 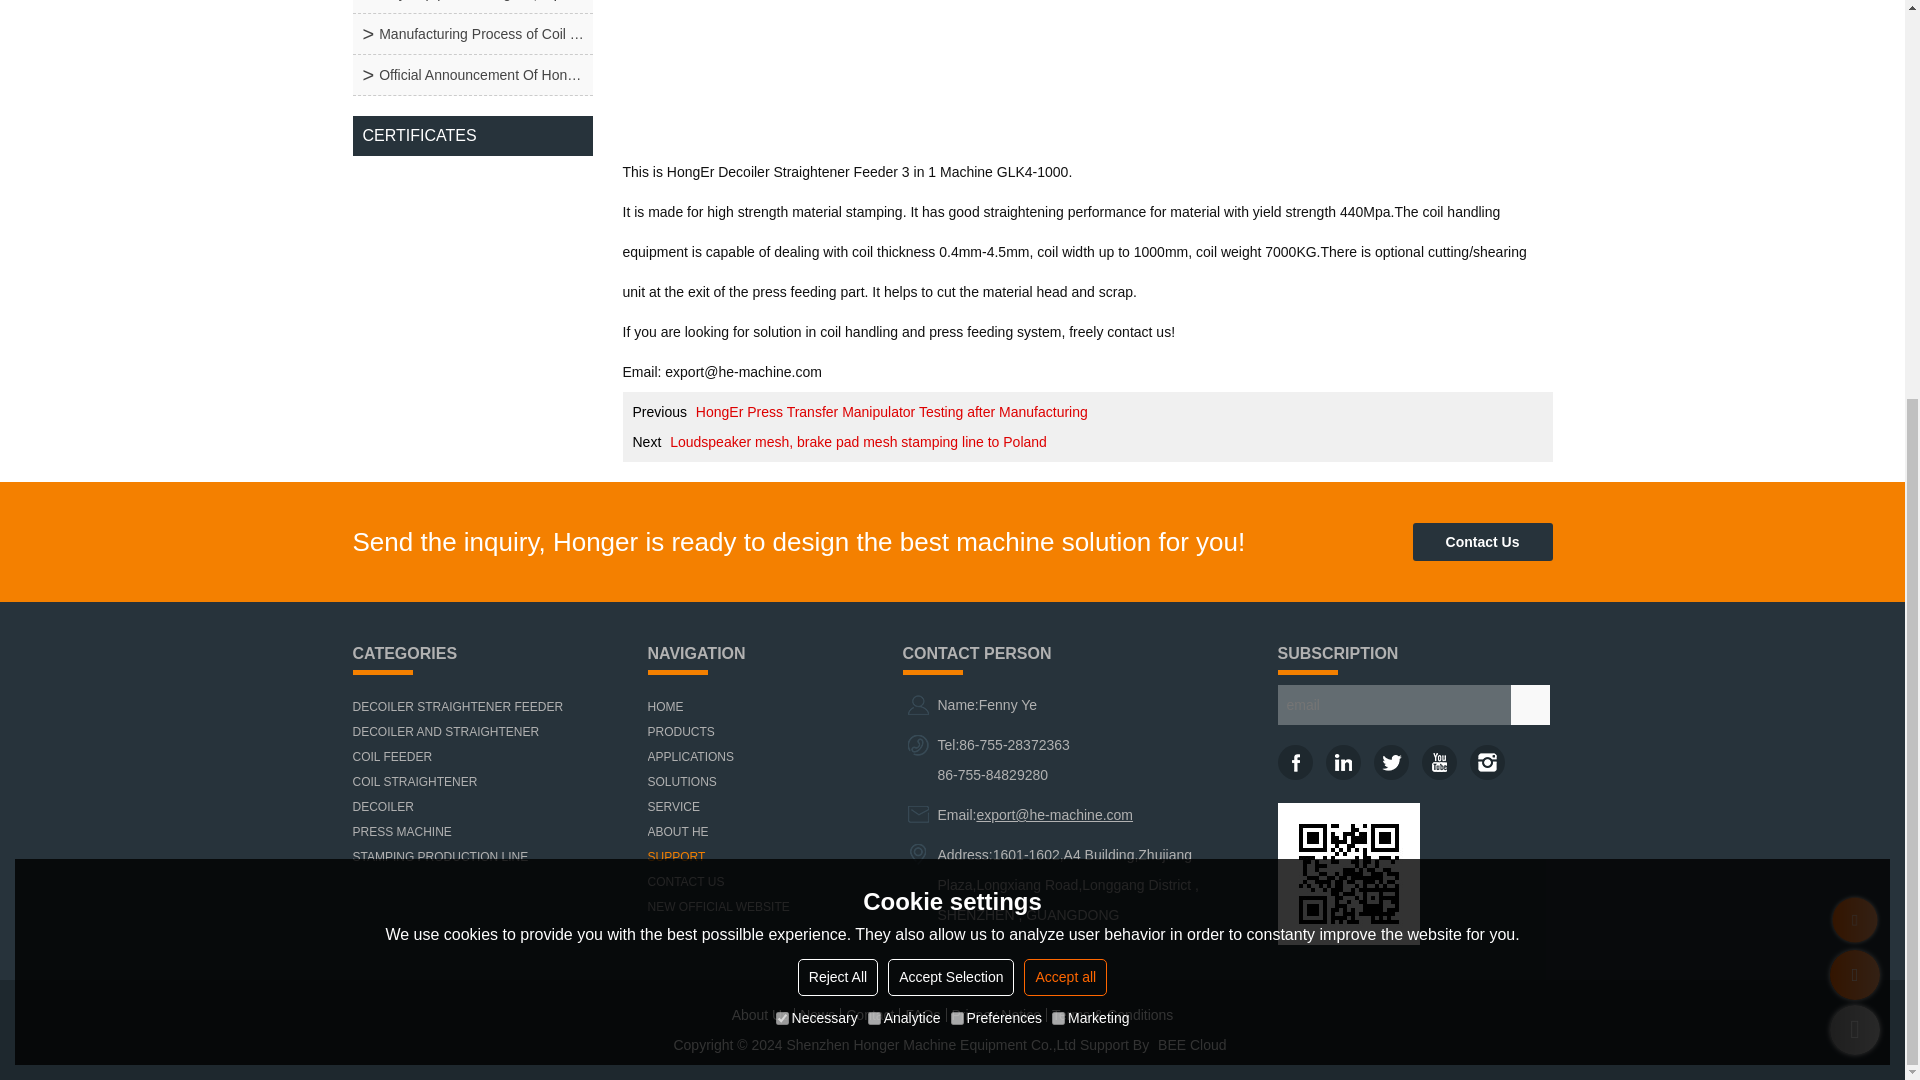 I want to click on on, so click(x=956, y=396).